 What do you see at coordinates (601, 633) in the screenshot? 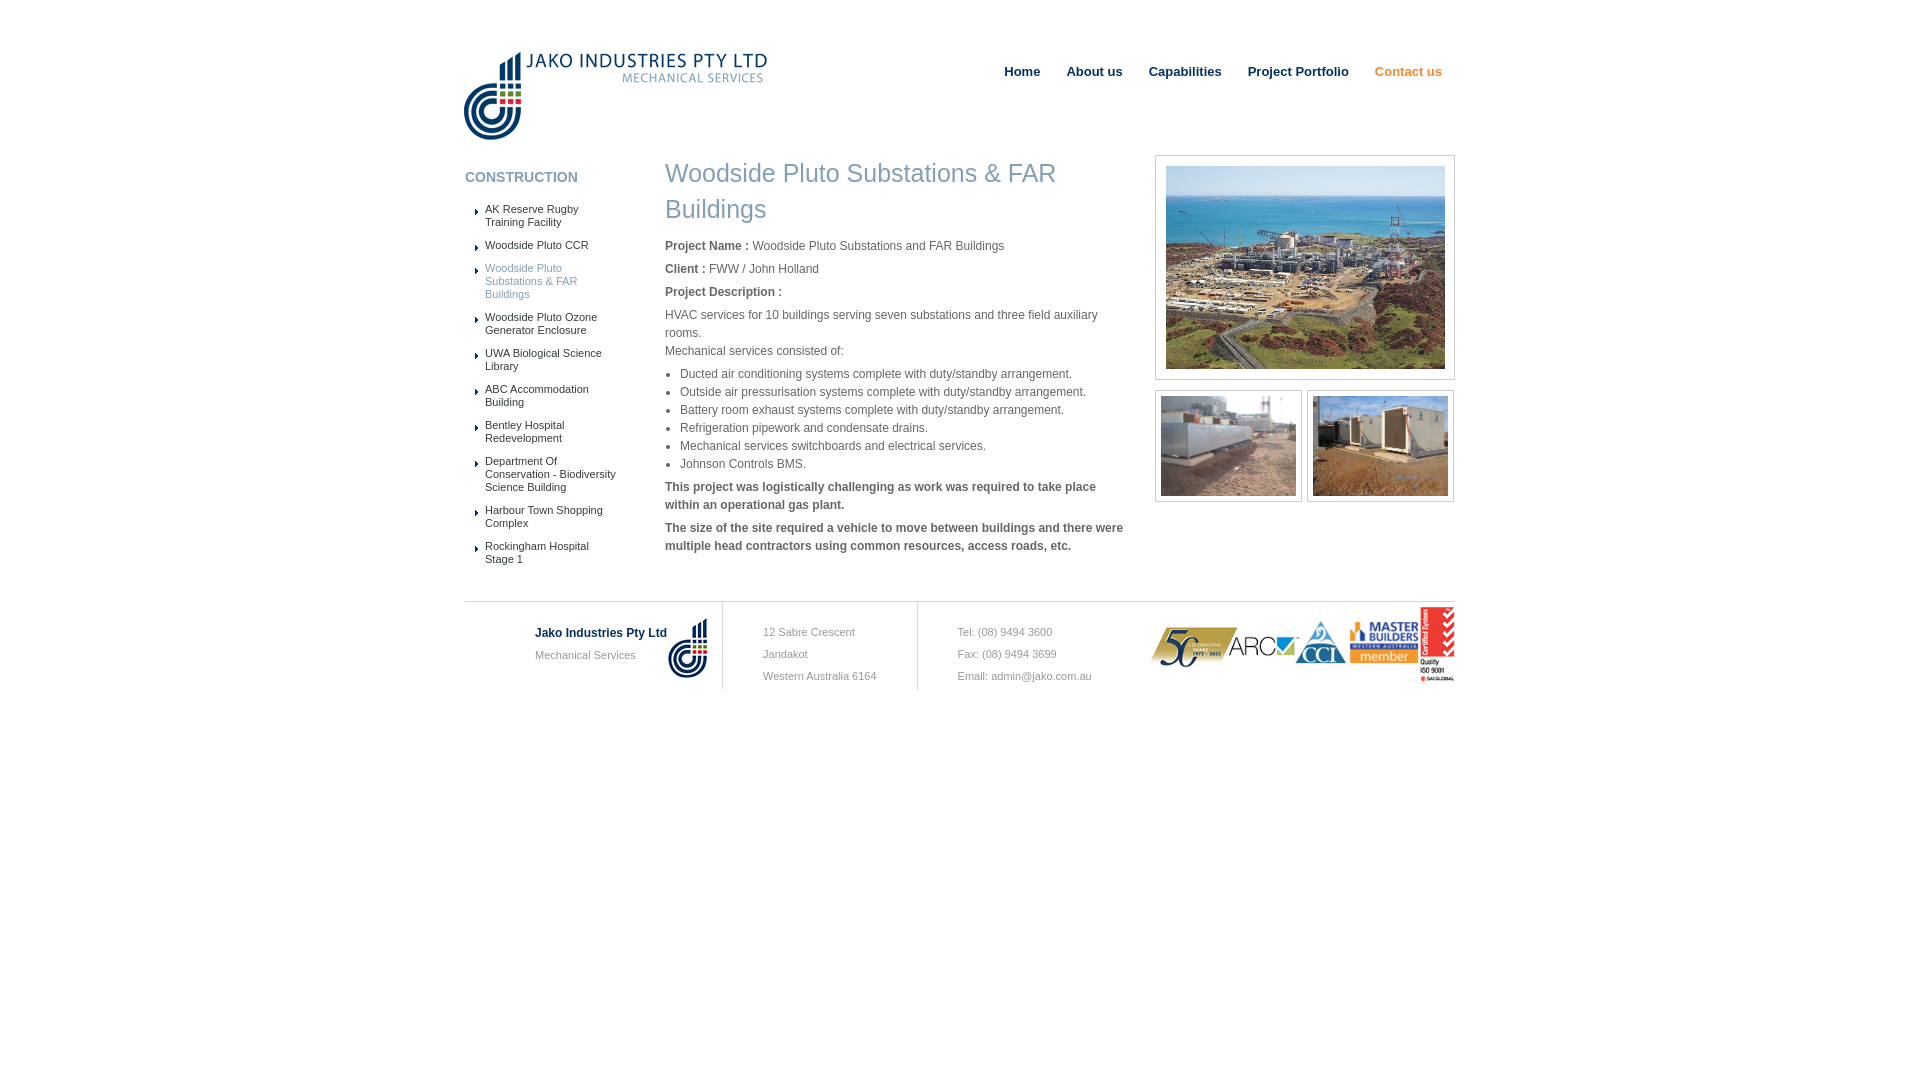
I see `Jako Industries Pty Ltd` at bounding box center [601, 633].